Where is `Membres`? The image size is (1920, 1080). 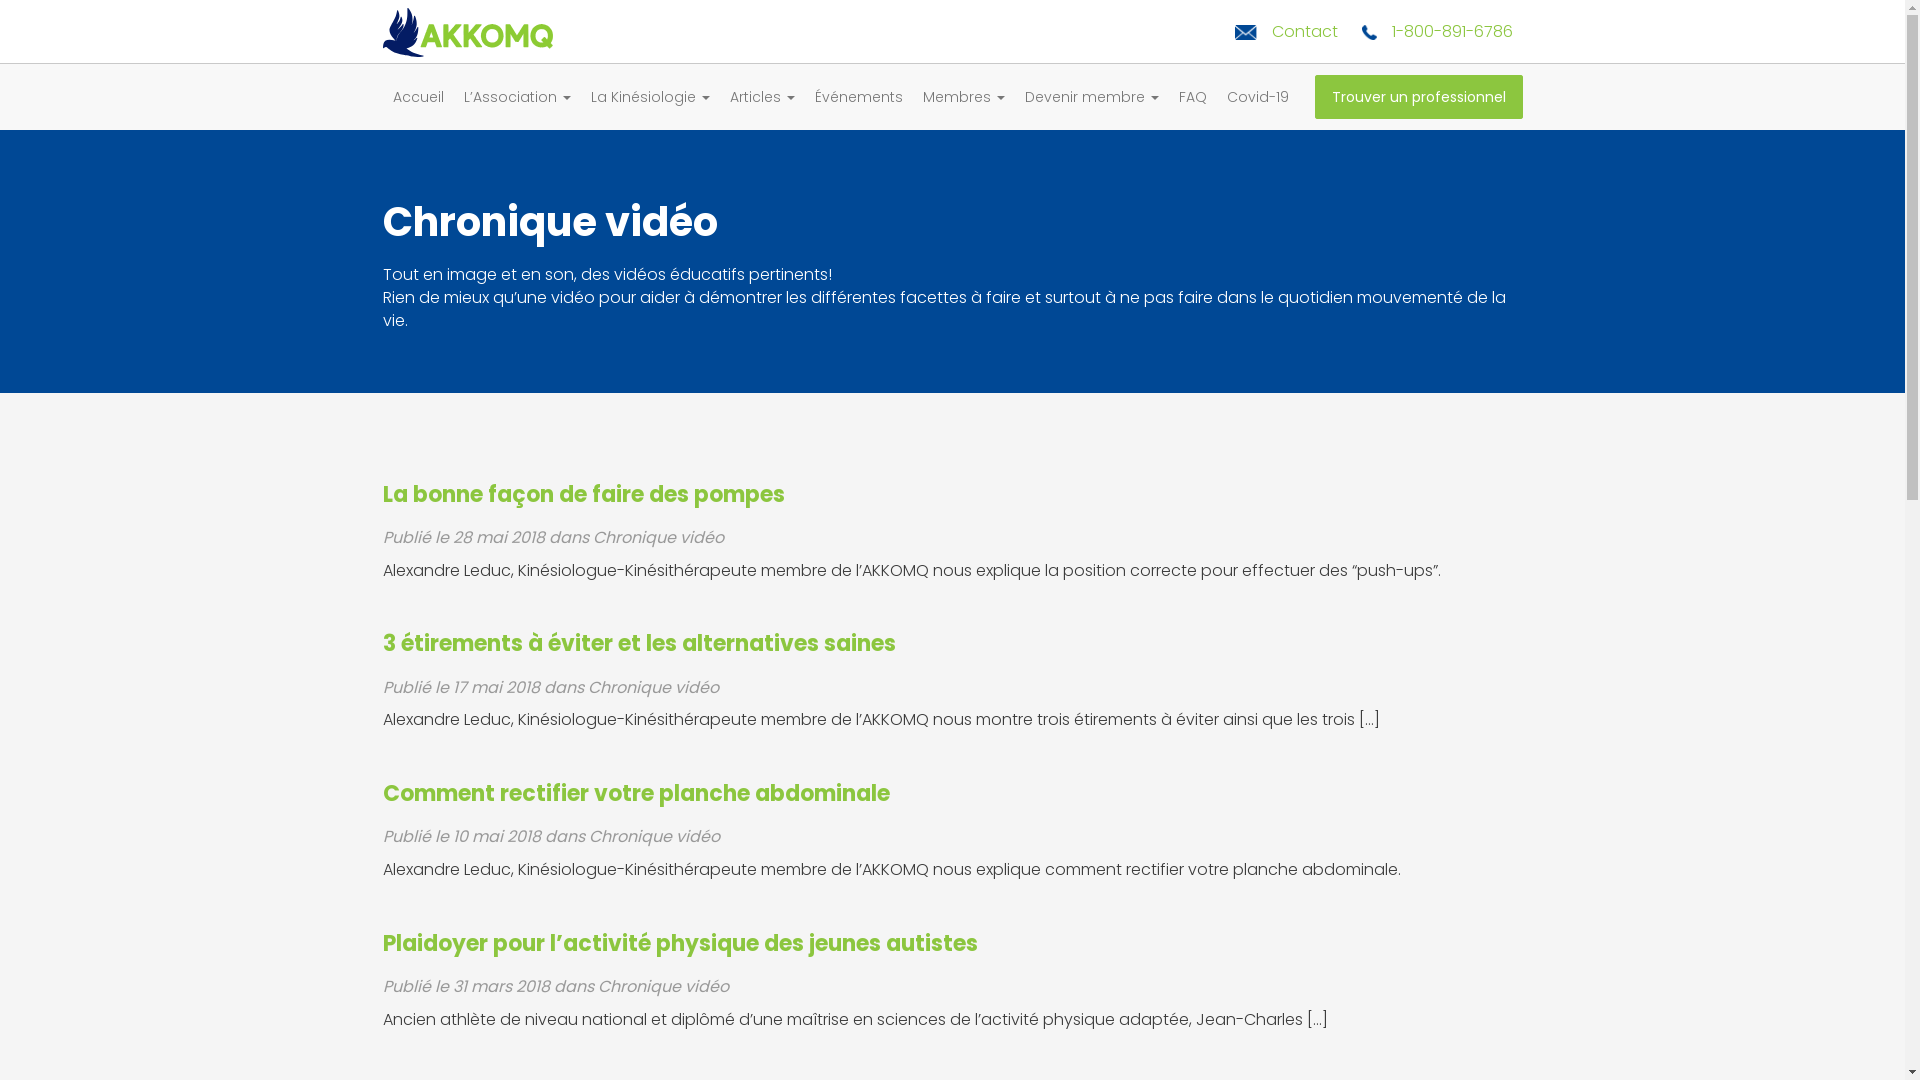 Membres is located at coordinates (962, 97).